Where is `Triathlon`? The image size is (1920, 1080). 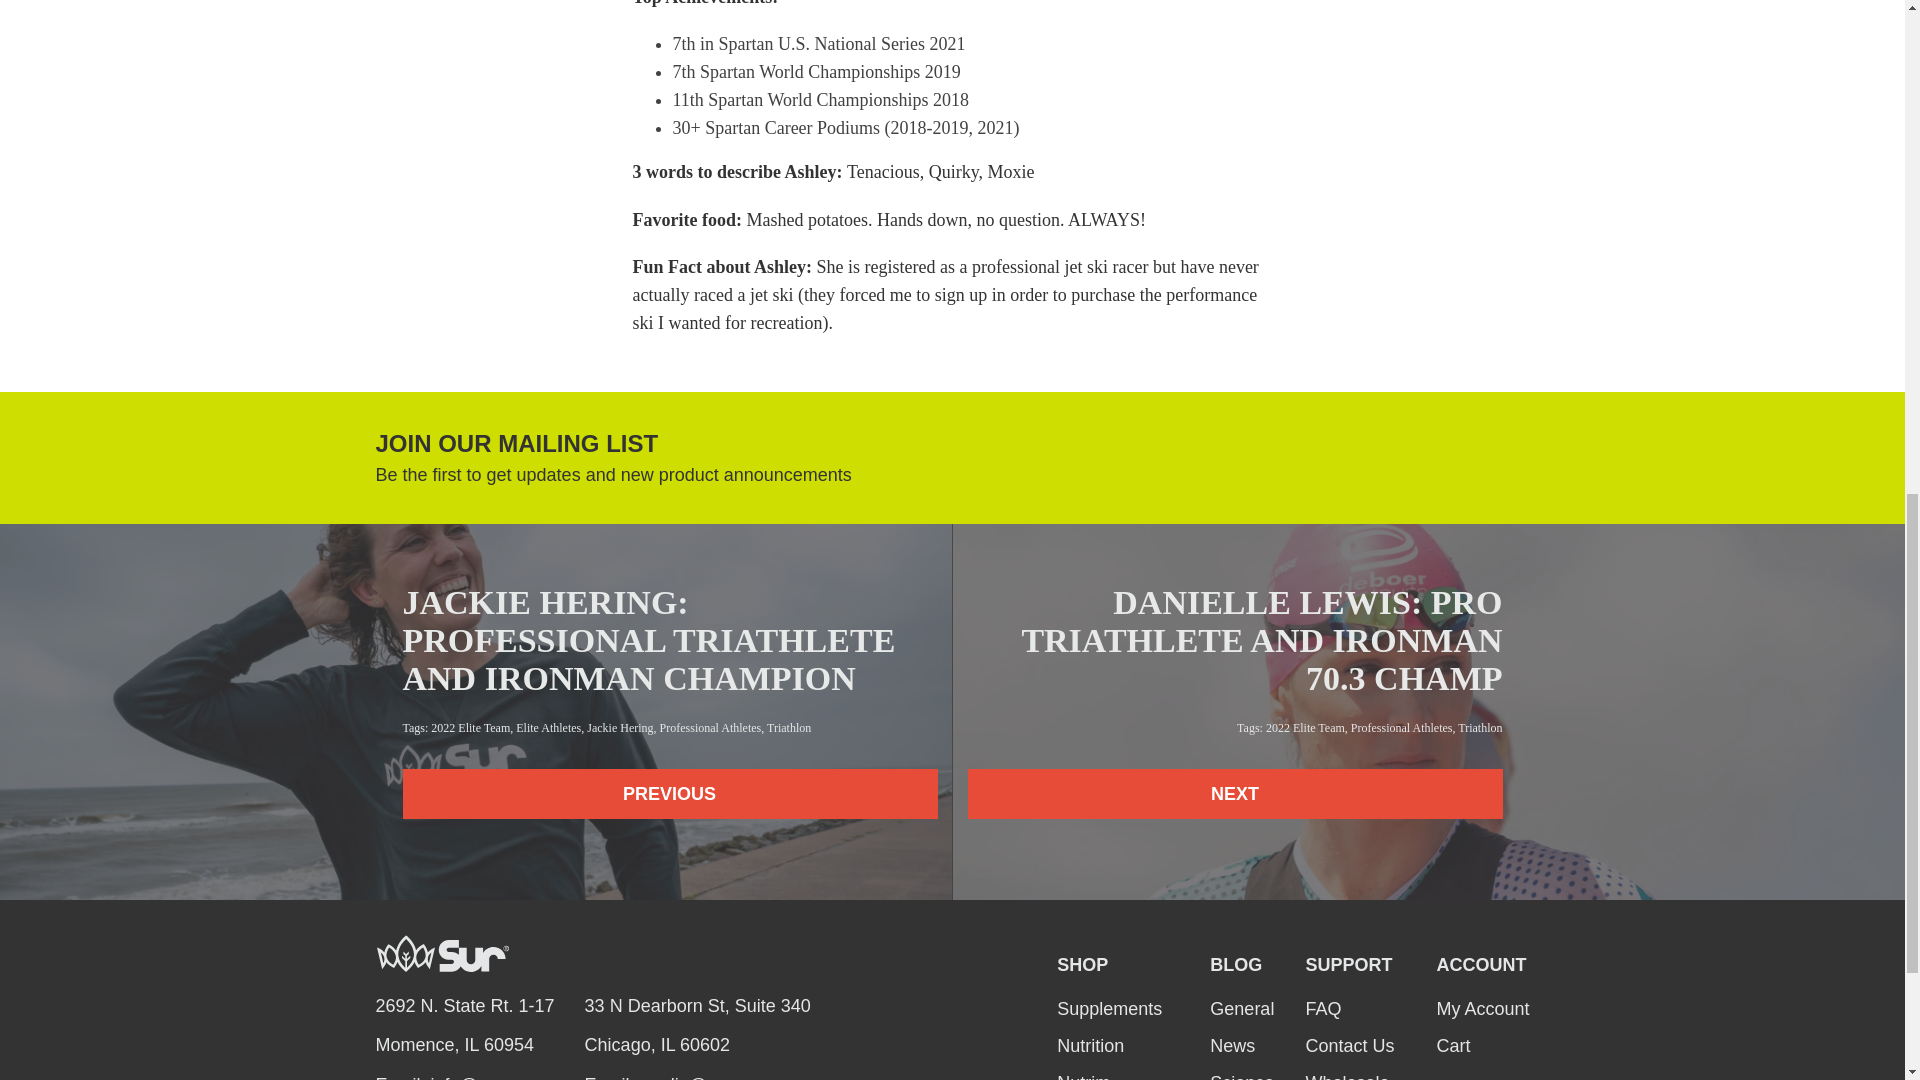
Triathlon is located at coordinates (788, 728).